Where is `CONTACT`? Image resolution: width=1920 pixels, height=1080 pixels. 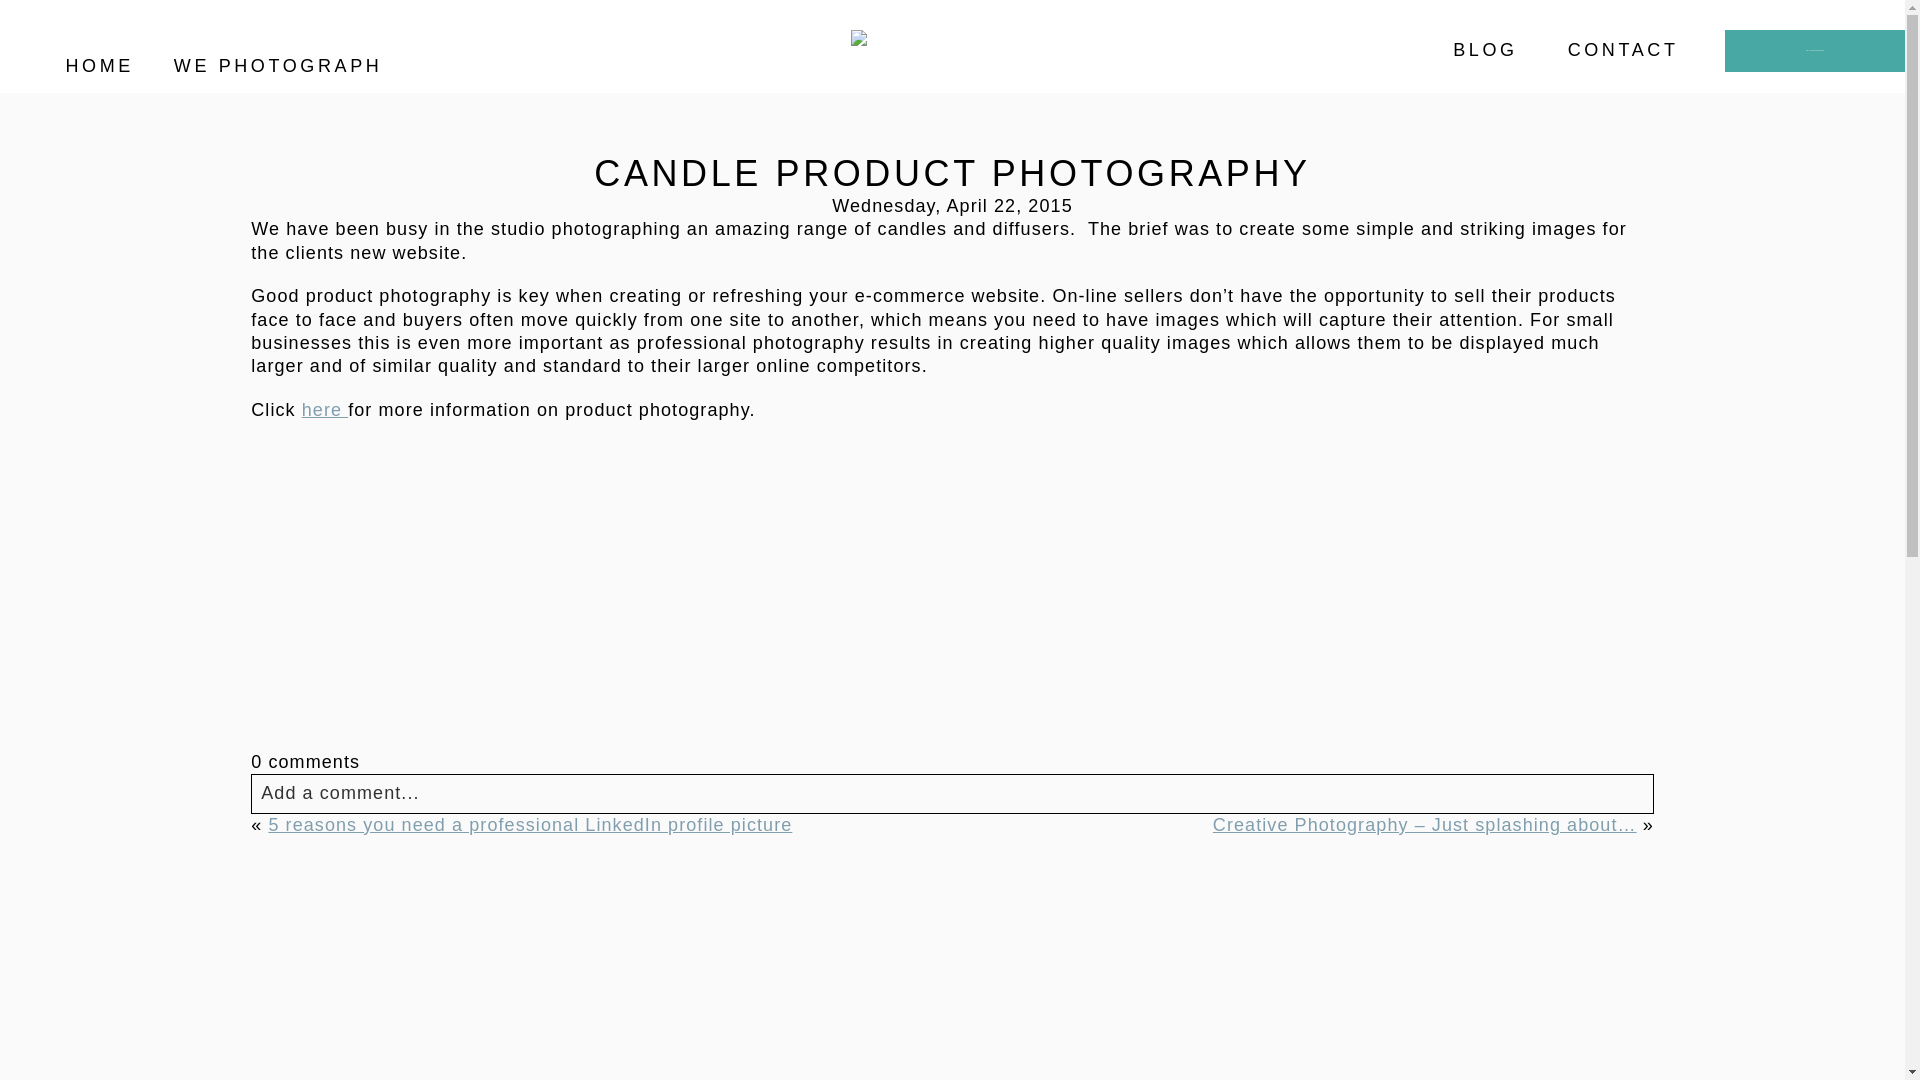 CONTACT is located at coordinates (1623, 50).